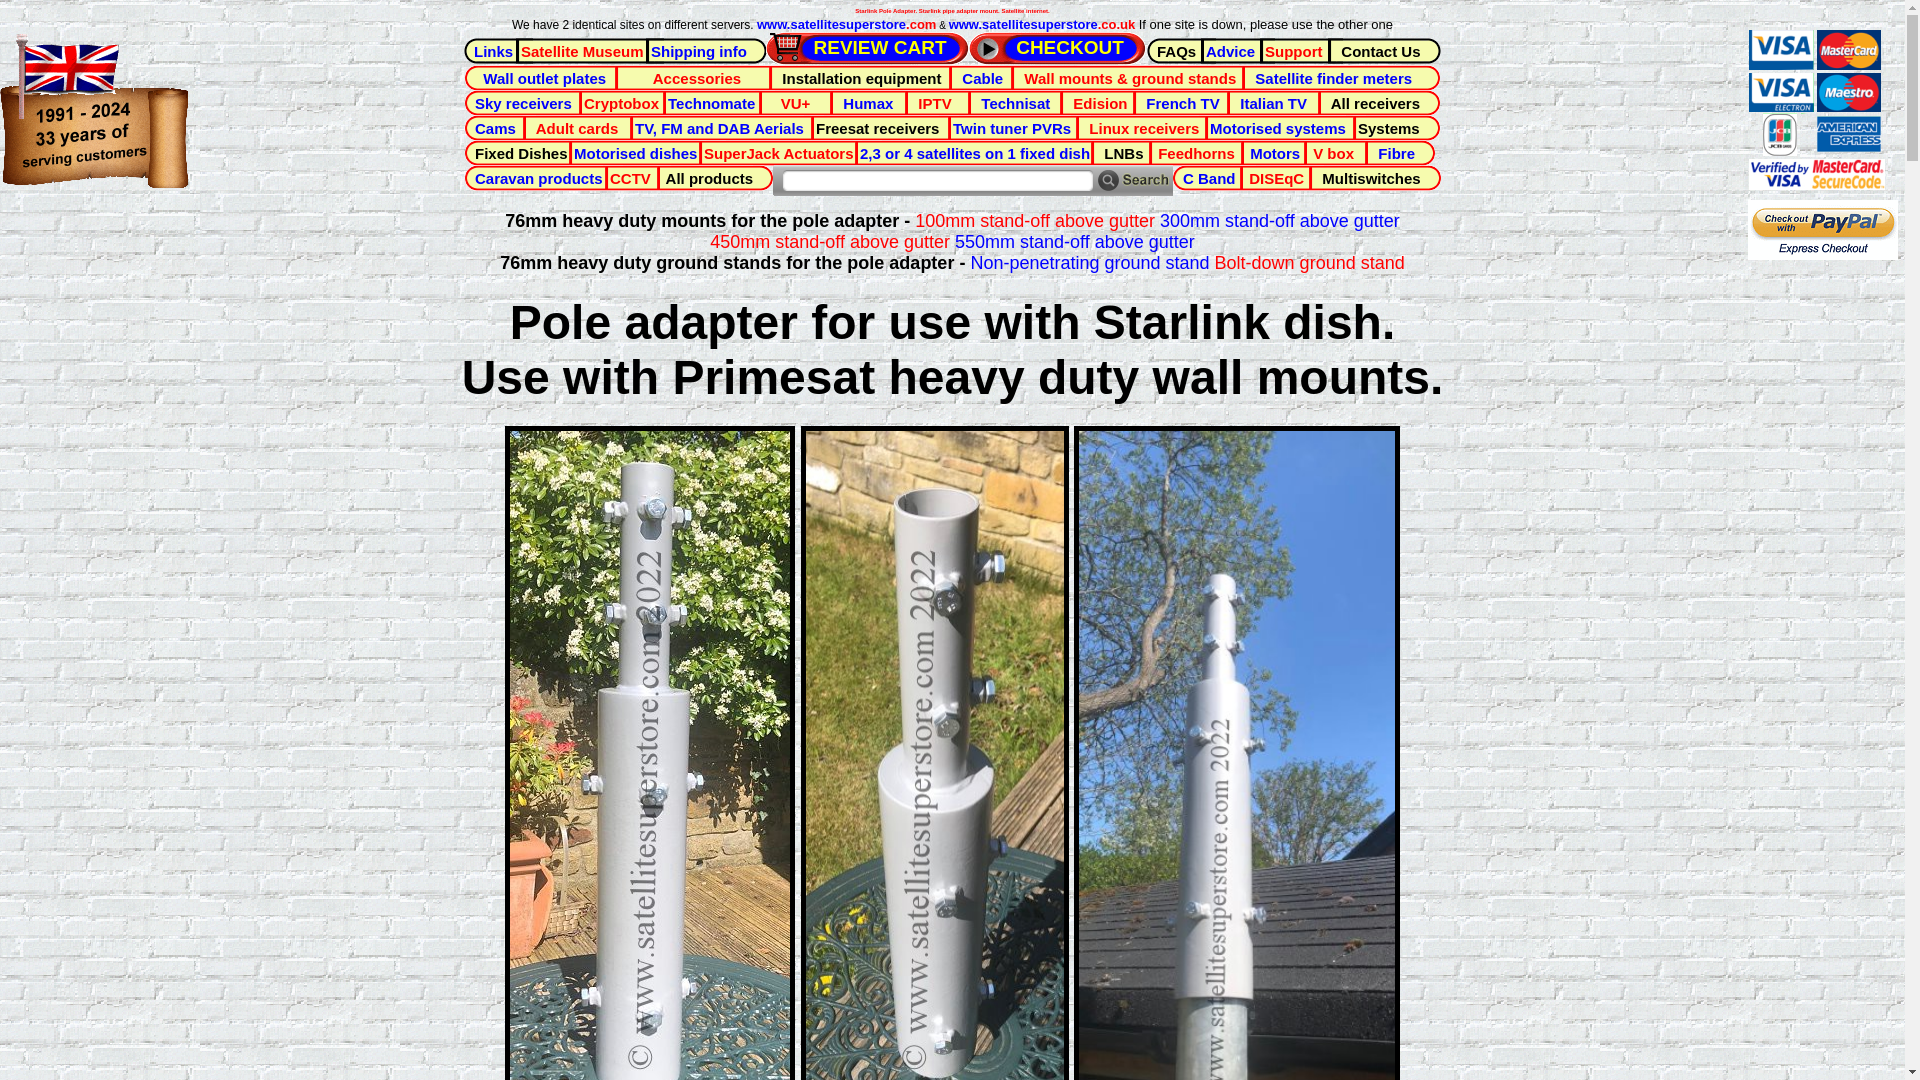 The width and height of the screenshot is (1920, 1080). Describe the element at coordinates (982, 153) in the screenshot. I see `2,3 or 4 satellites on 1 fixed dish` at that location.